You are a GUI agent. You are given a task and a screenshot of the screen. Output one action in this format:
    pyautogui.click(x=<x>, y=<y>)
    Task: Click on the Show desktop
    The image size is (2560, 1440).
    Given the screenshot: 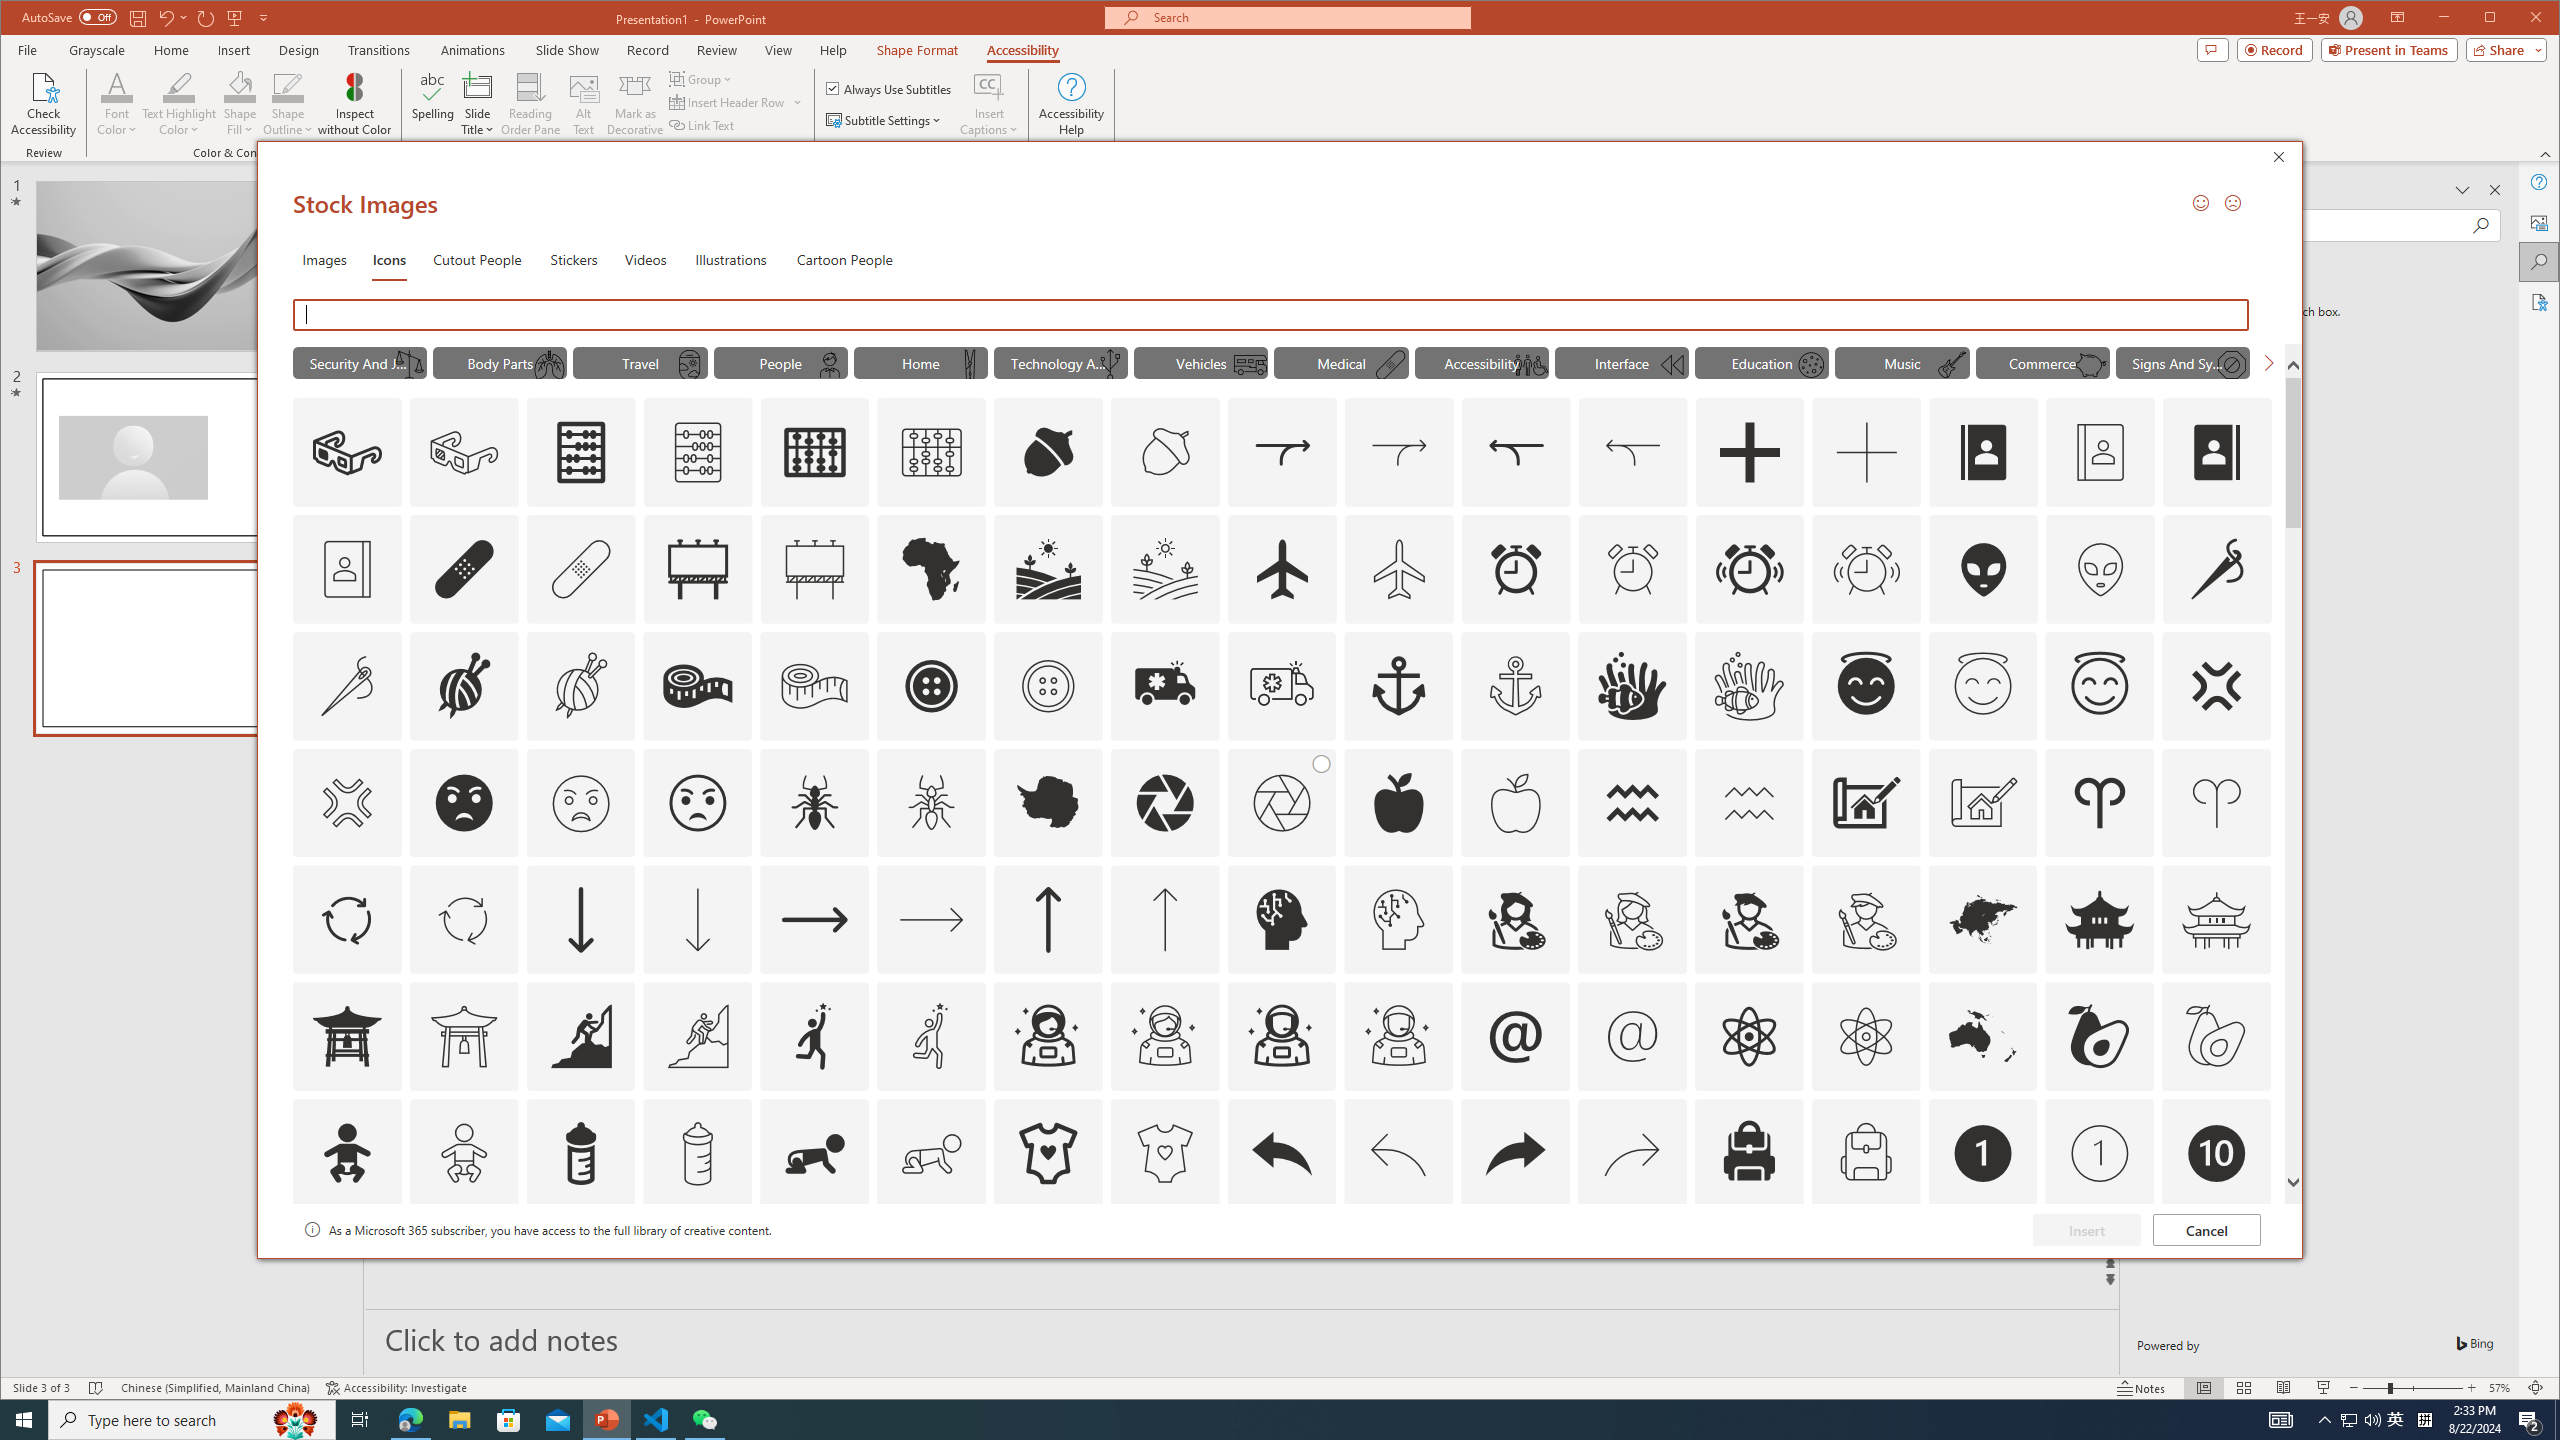 What is the action you would take?
    pyautogui.click(x=2557, y=1420)
    